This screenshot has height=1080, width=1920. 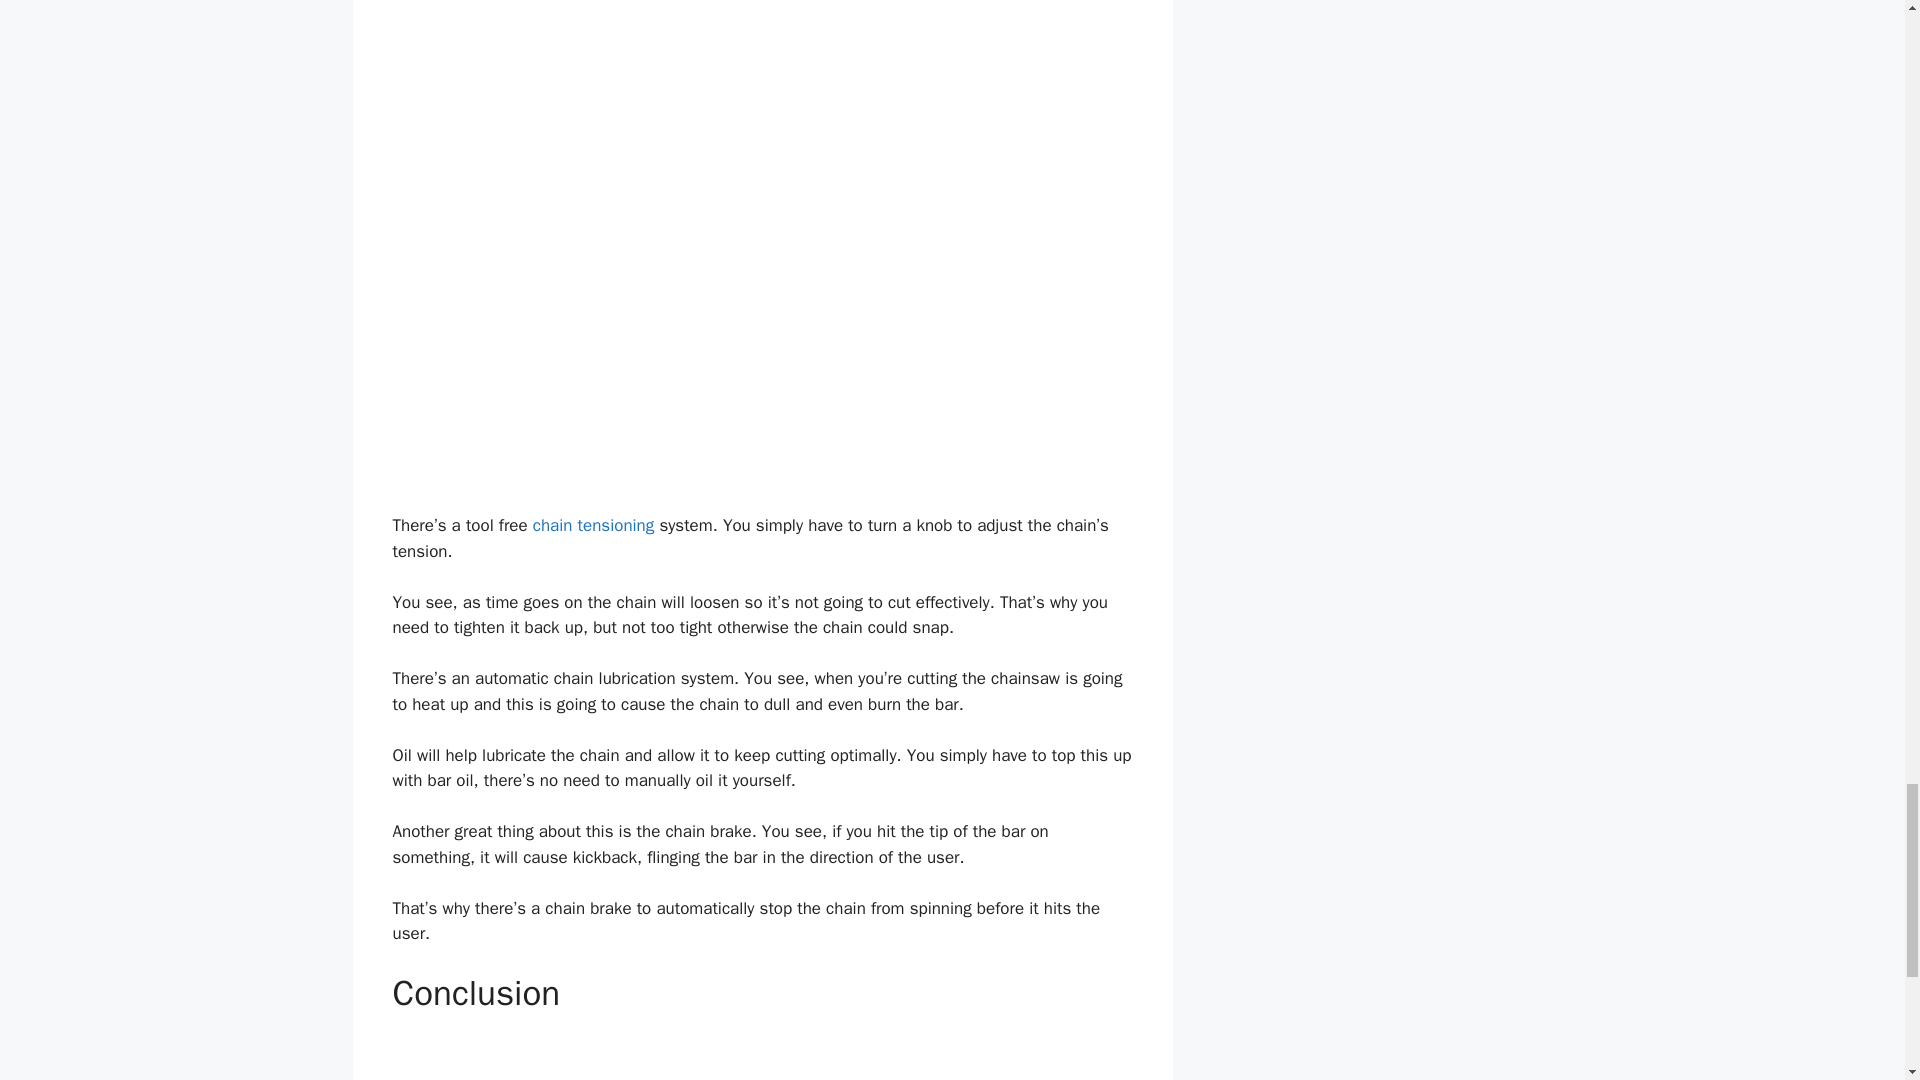 I want to click on chain tensioning, so click(x=594, y=525).